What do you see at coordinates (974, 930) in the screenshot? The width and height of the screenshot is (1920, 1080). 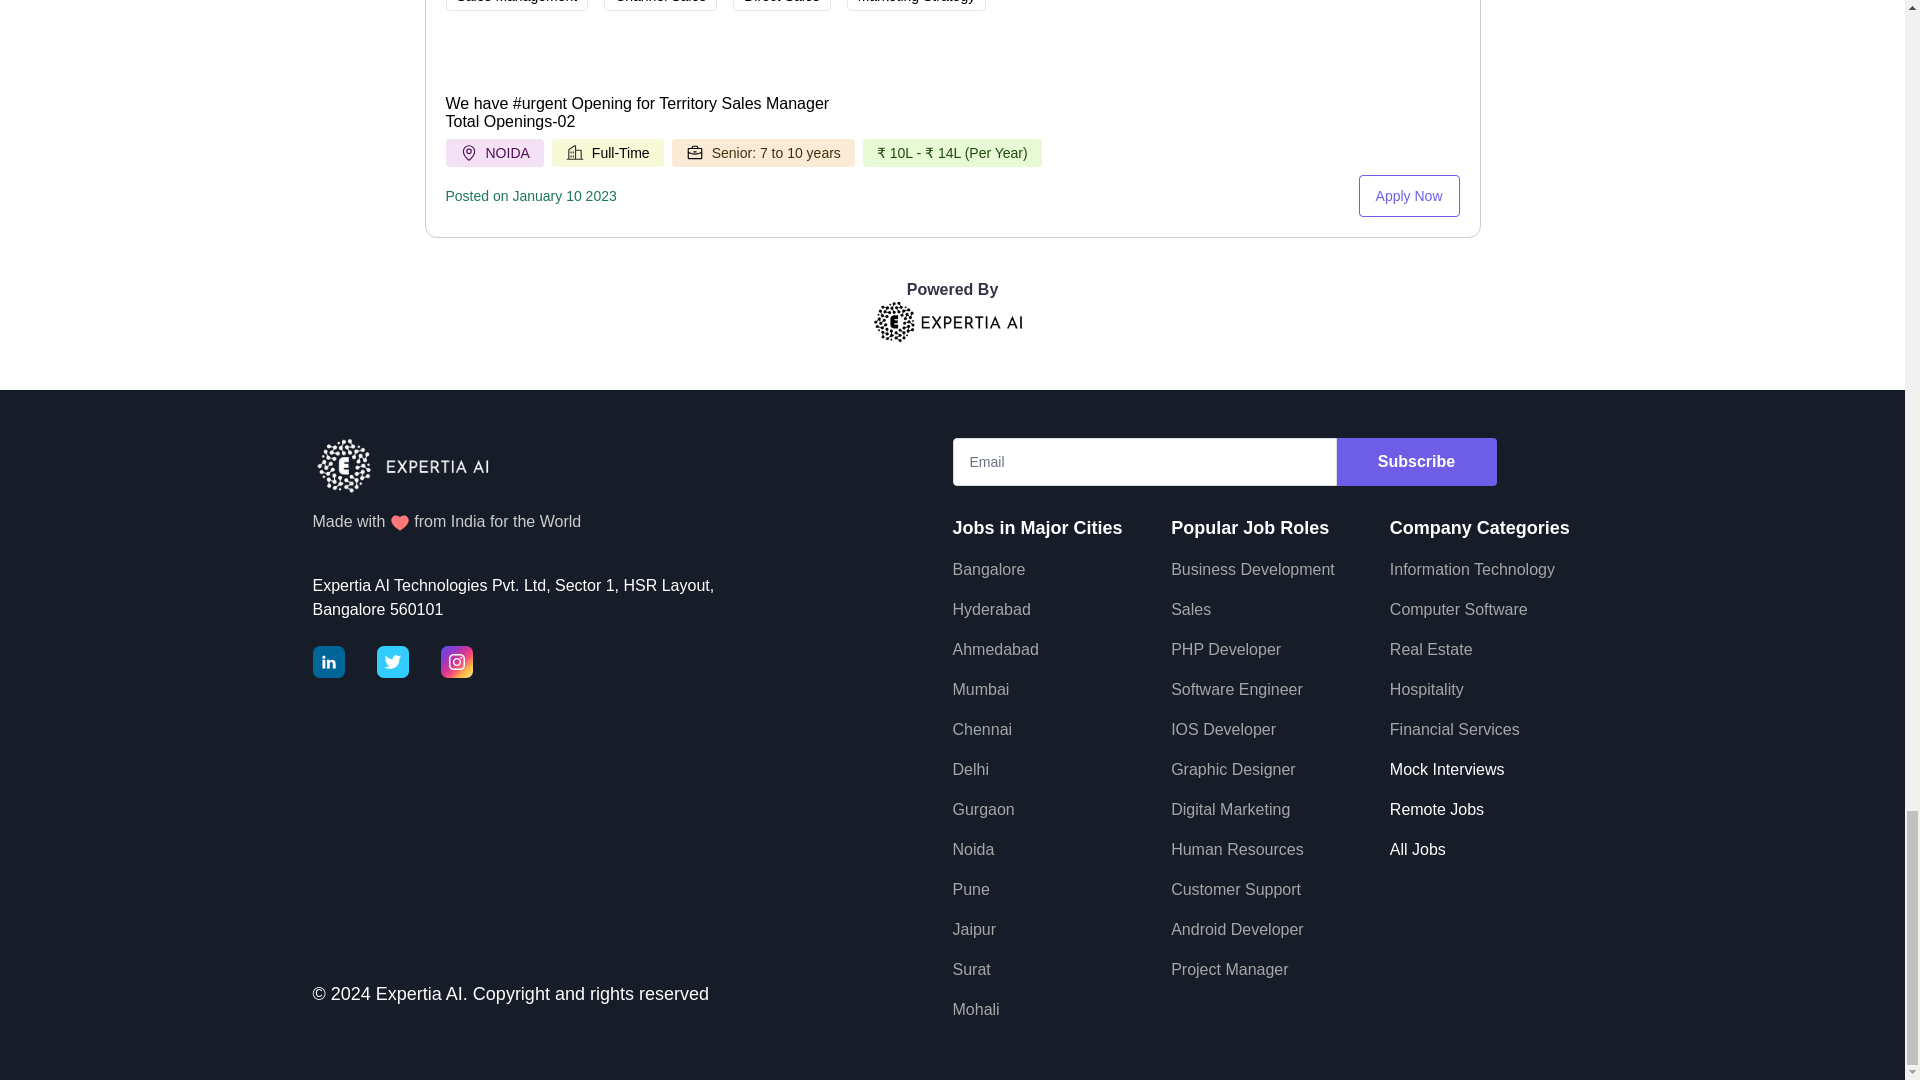 I see `Jaipur` at bounding box center [974, 930].